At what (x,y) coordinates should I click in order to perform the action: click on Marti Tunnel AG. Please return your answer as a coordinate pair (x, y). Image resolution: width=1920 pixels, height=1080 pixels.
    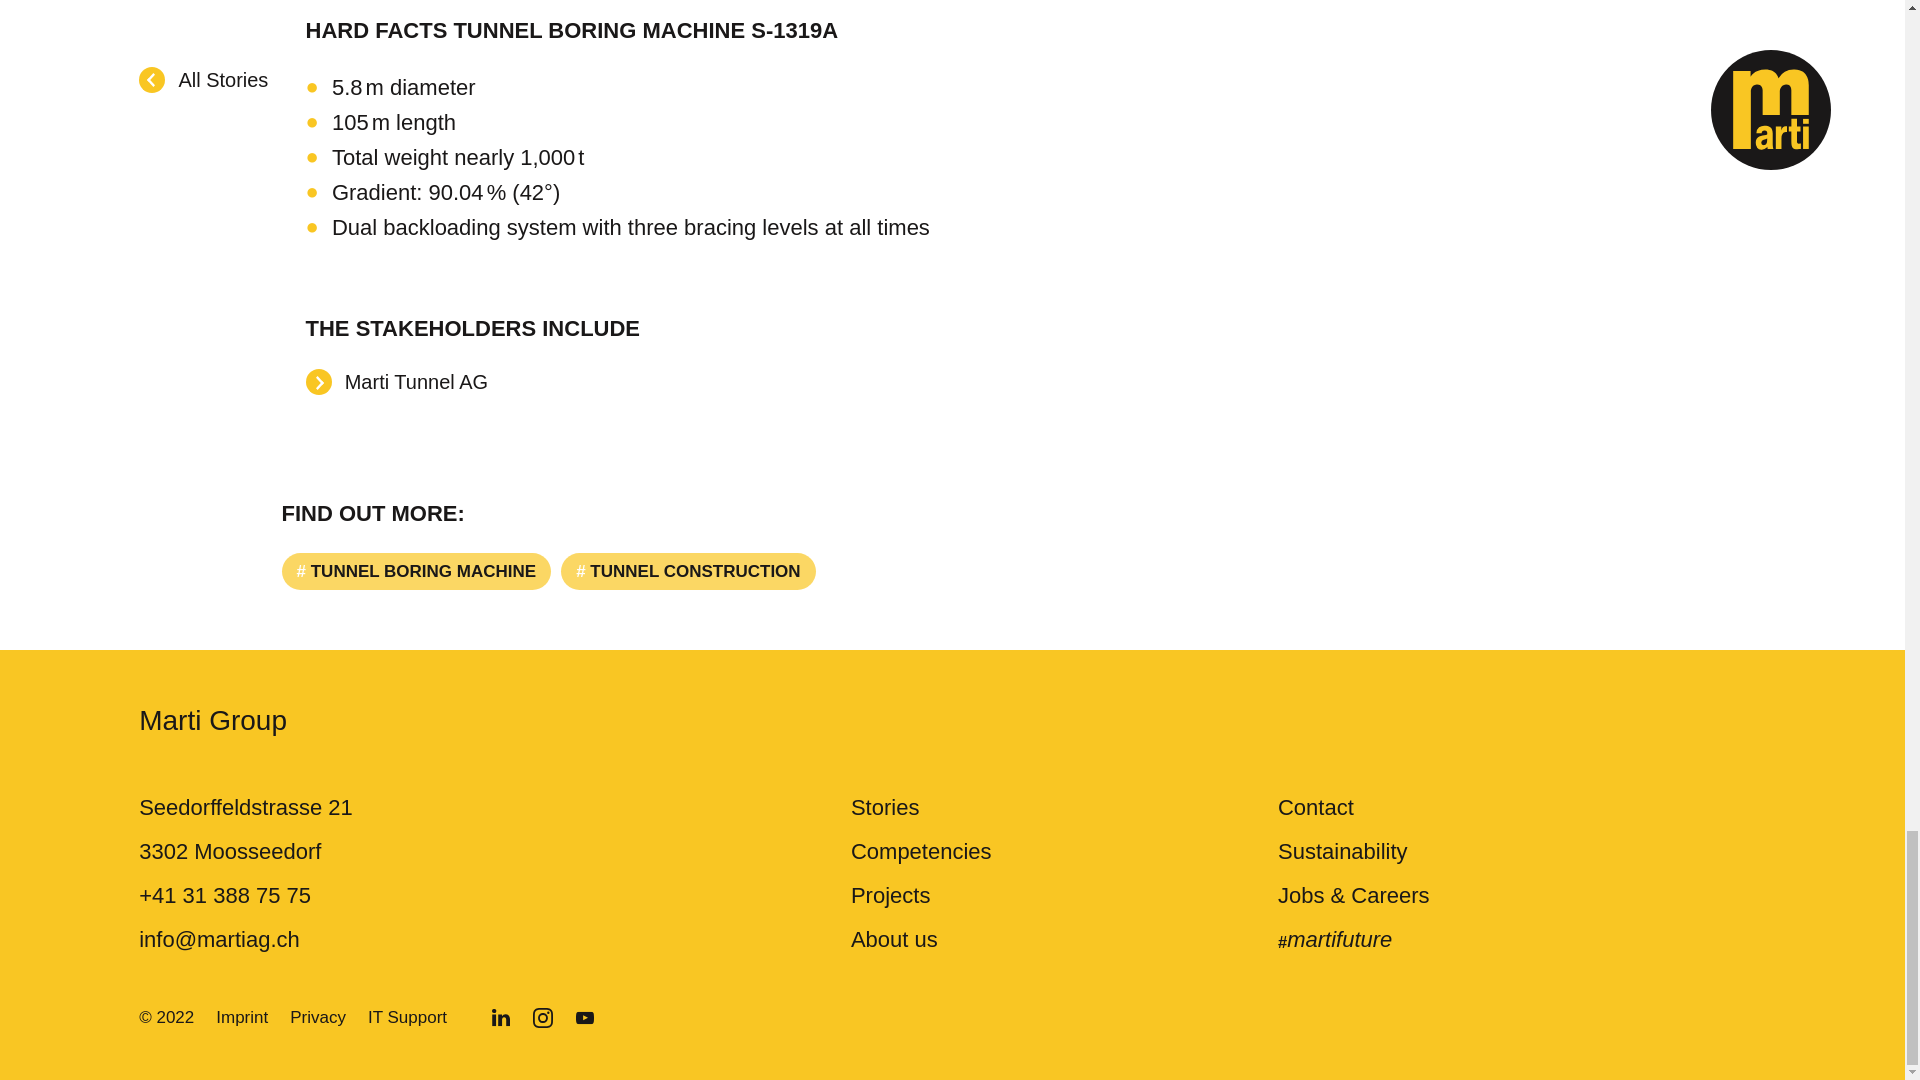
    Looking at the image, I should click on (396, 382).